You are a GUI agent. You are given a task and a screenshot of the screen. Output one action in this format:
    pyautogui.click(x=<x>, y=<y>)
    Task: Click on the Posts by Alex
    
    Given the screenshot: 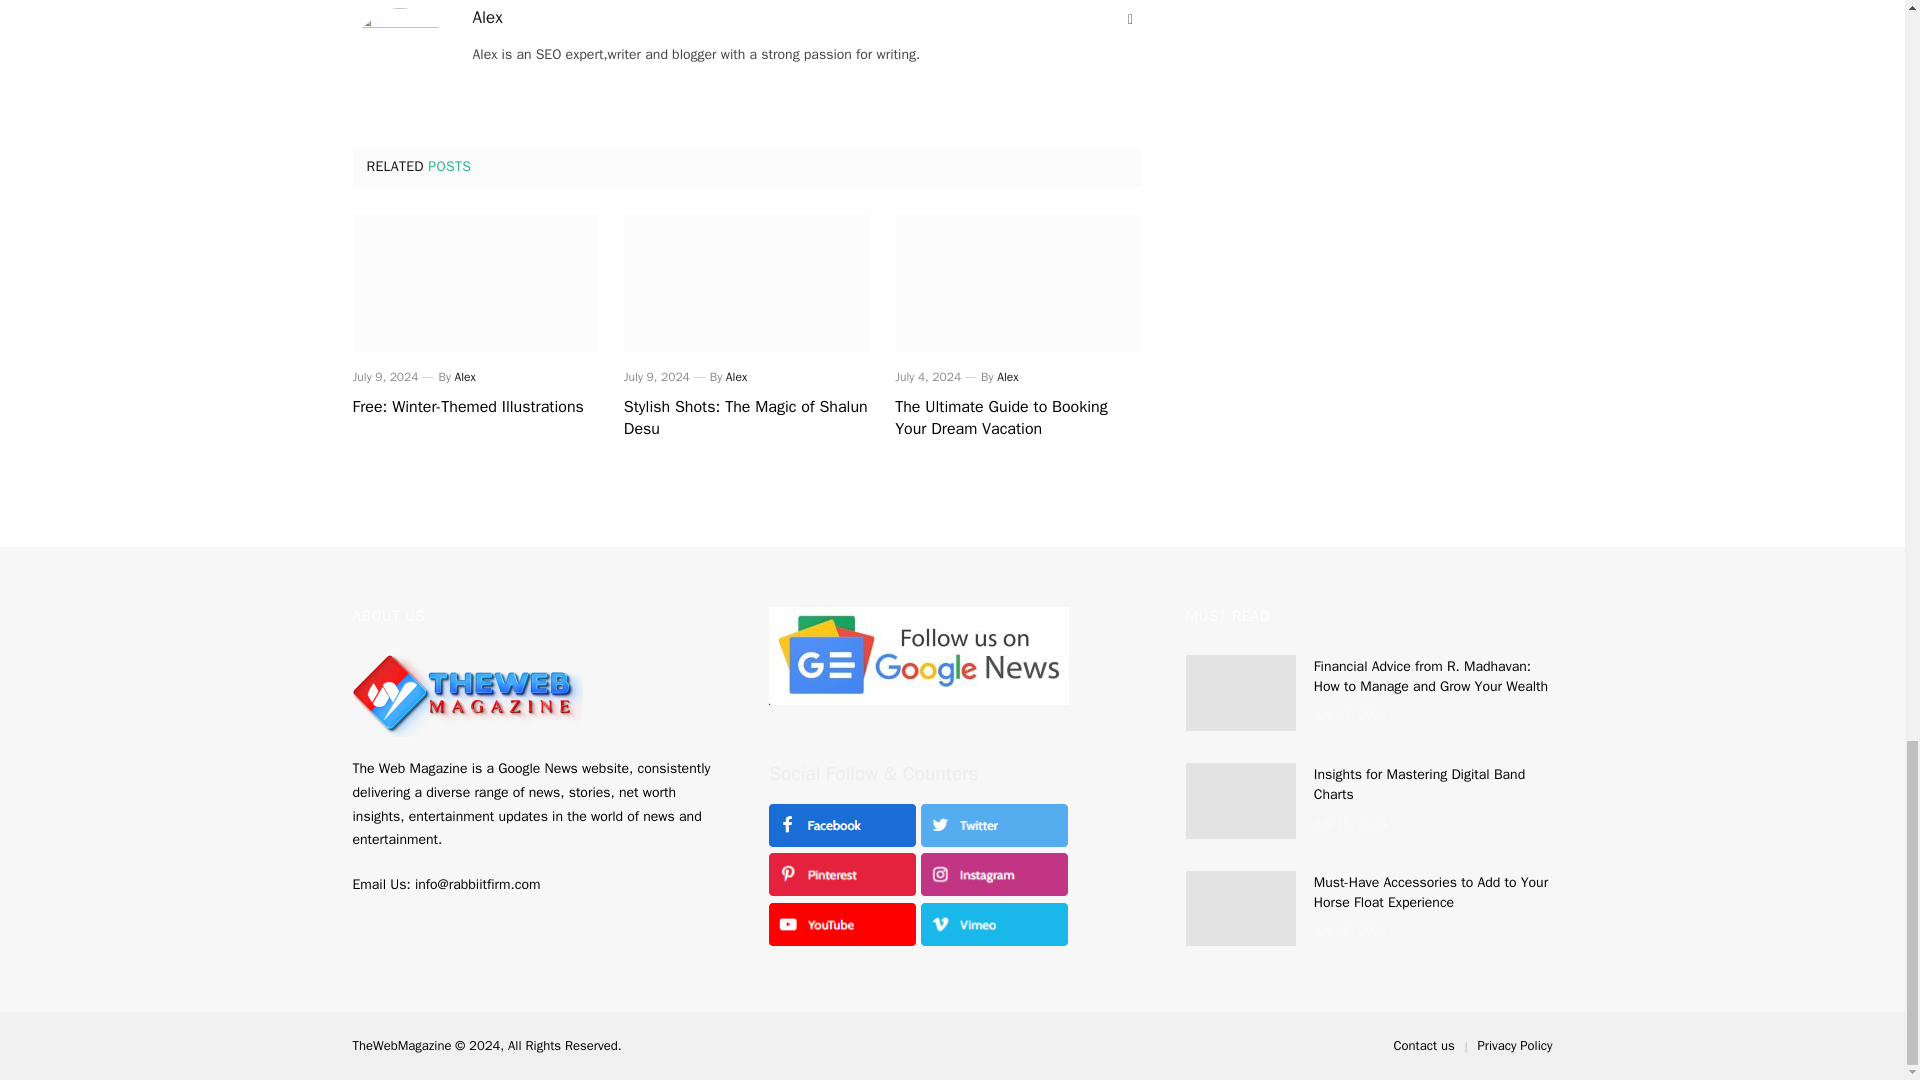 What is the action you would take?
    pyautogui.click(x=736, y=376)
    